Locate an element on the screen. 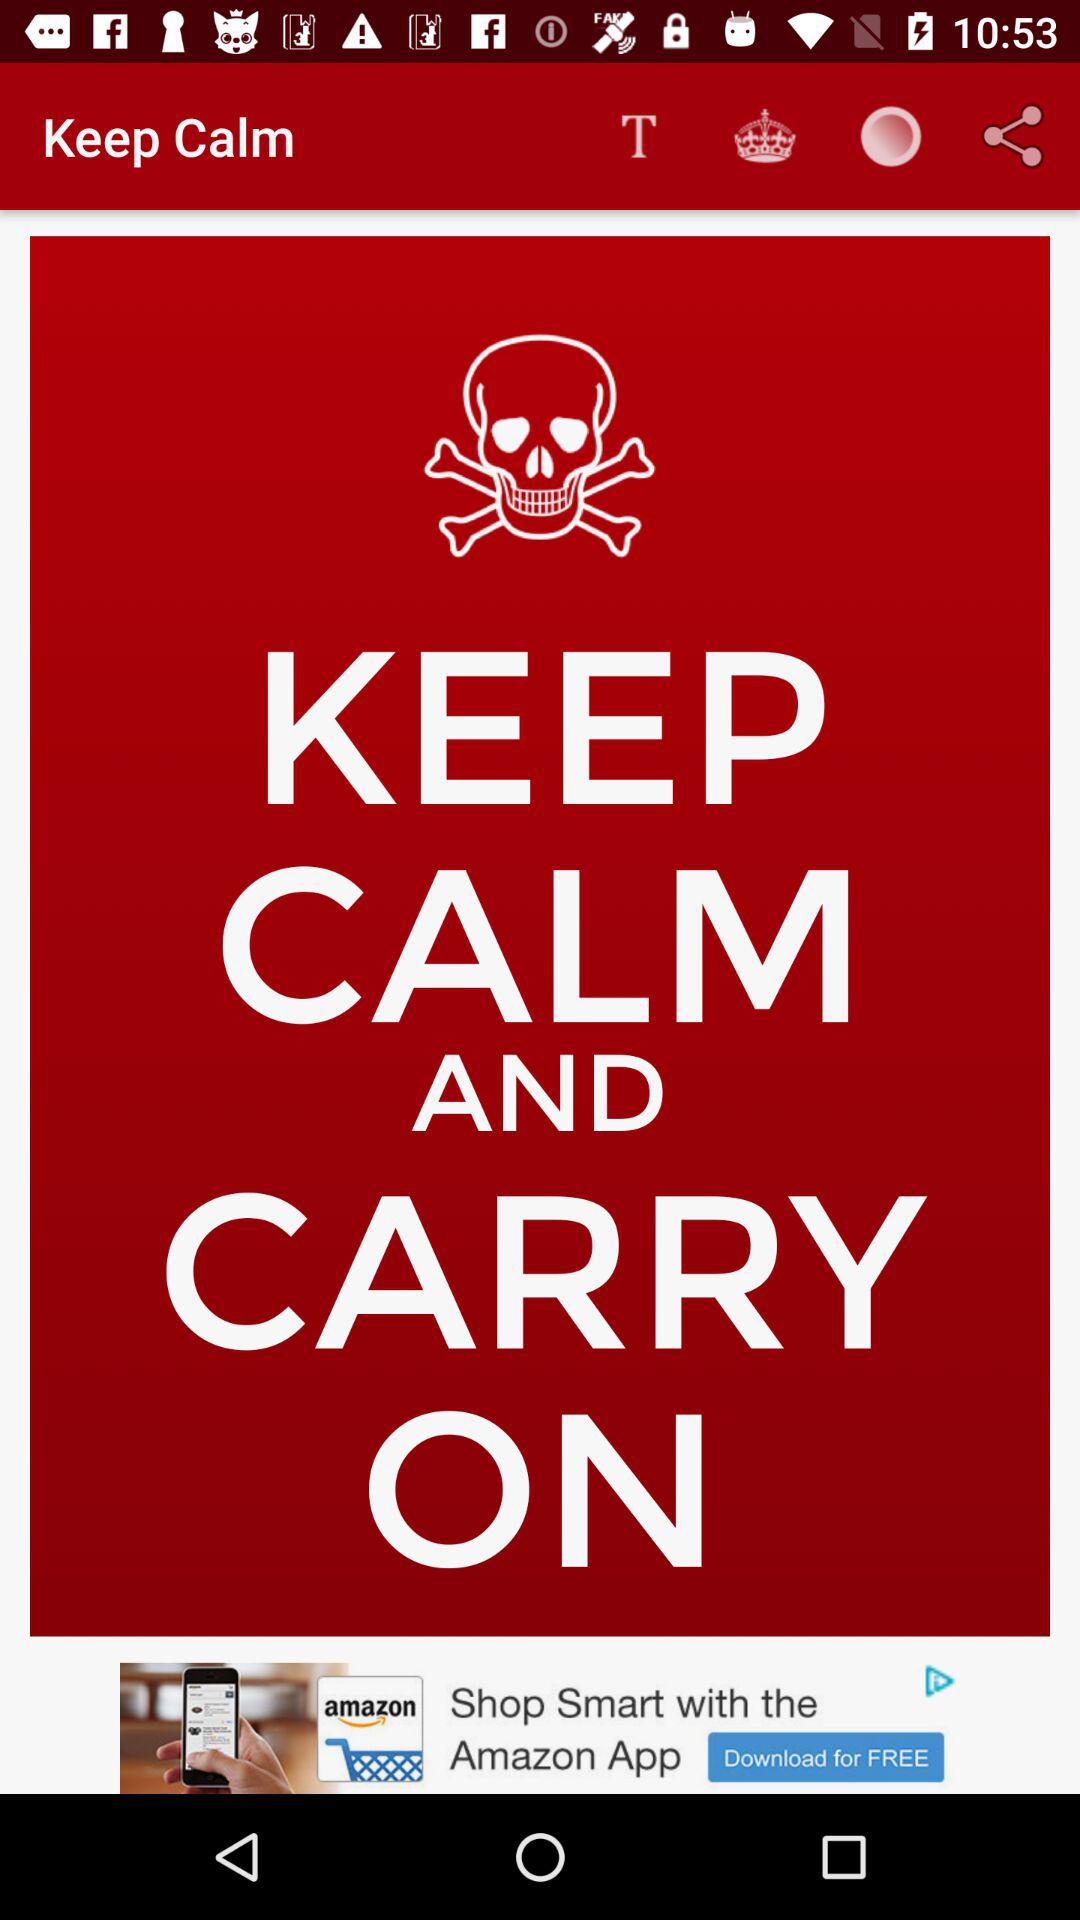 The width and height of the screenshot is (1080, 1920). press the item to the right of the keep calm icon is located at coordinates (638, 136).